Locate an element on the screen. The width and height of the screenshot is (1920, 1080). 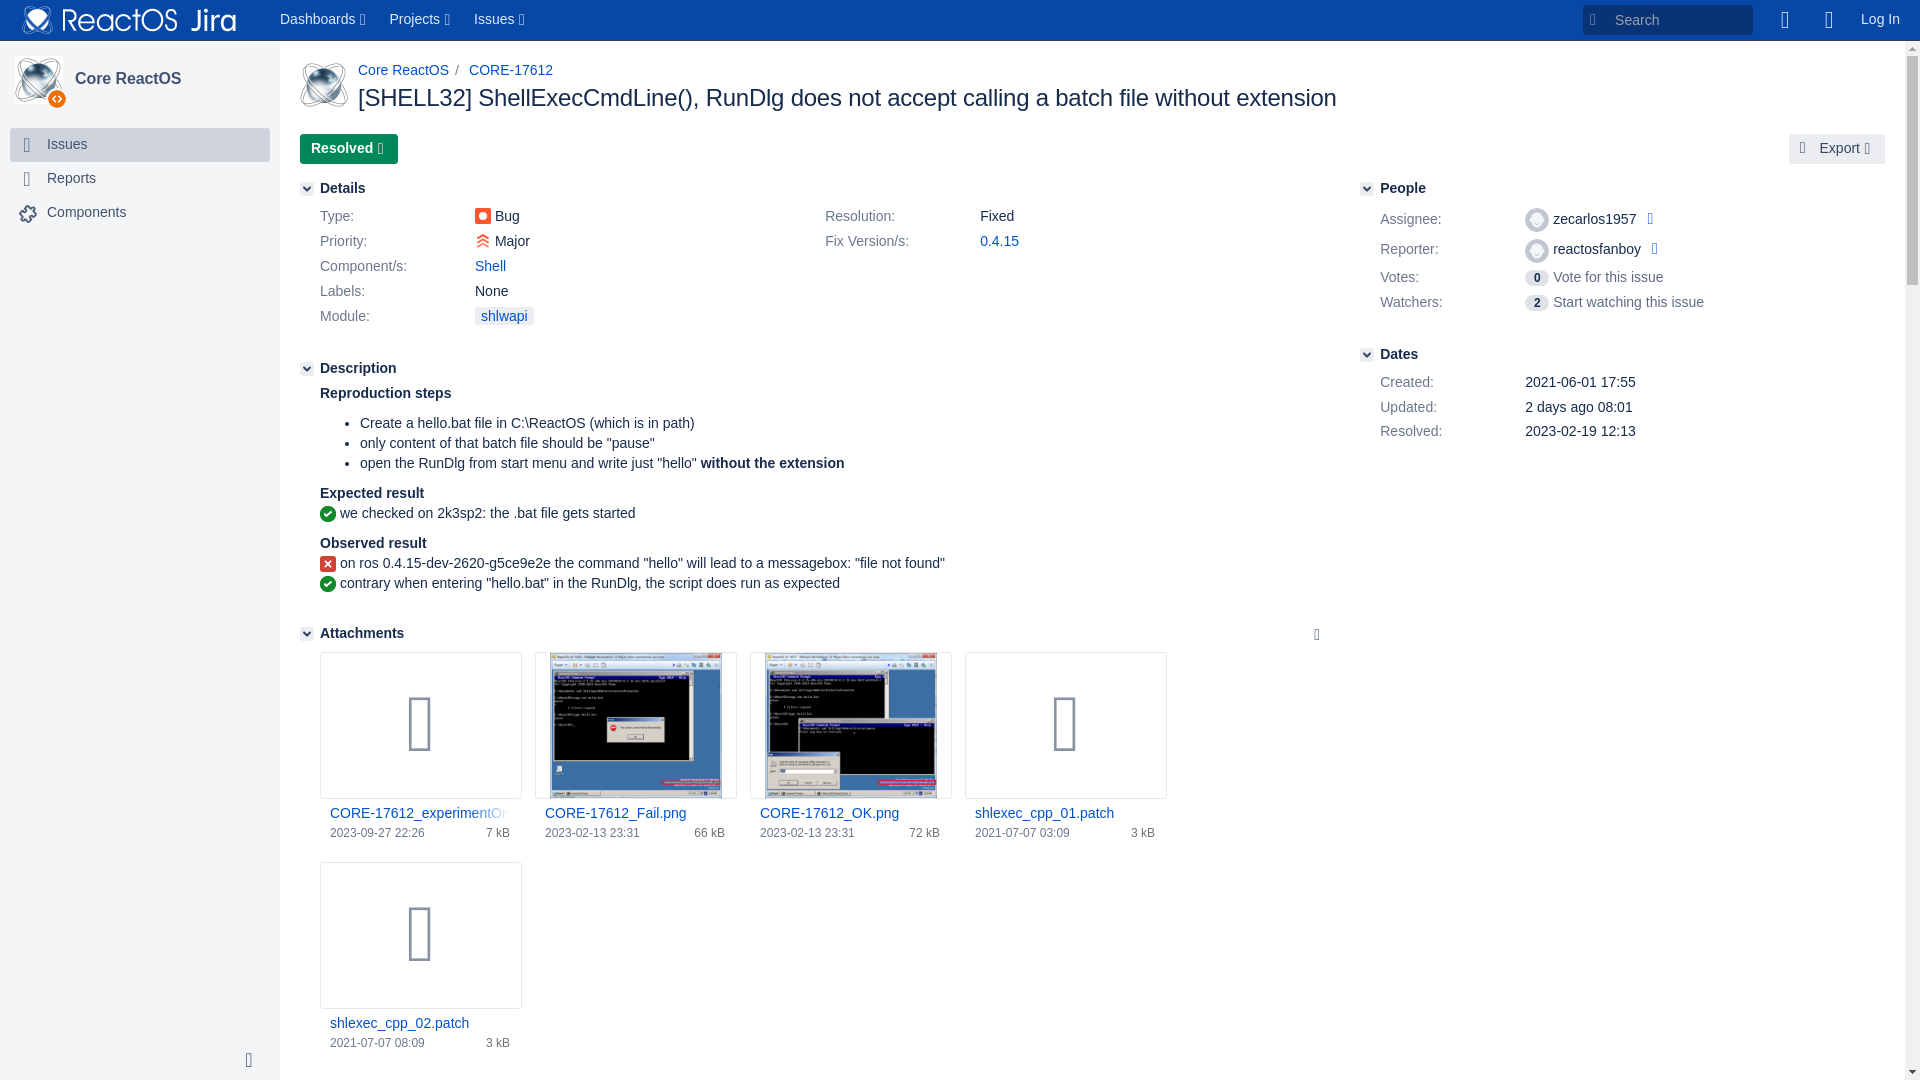
Core ReactOS is located at coordinates (168, 79).